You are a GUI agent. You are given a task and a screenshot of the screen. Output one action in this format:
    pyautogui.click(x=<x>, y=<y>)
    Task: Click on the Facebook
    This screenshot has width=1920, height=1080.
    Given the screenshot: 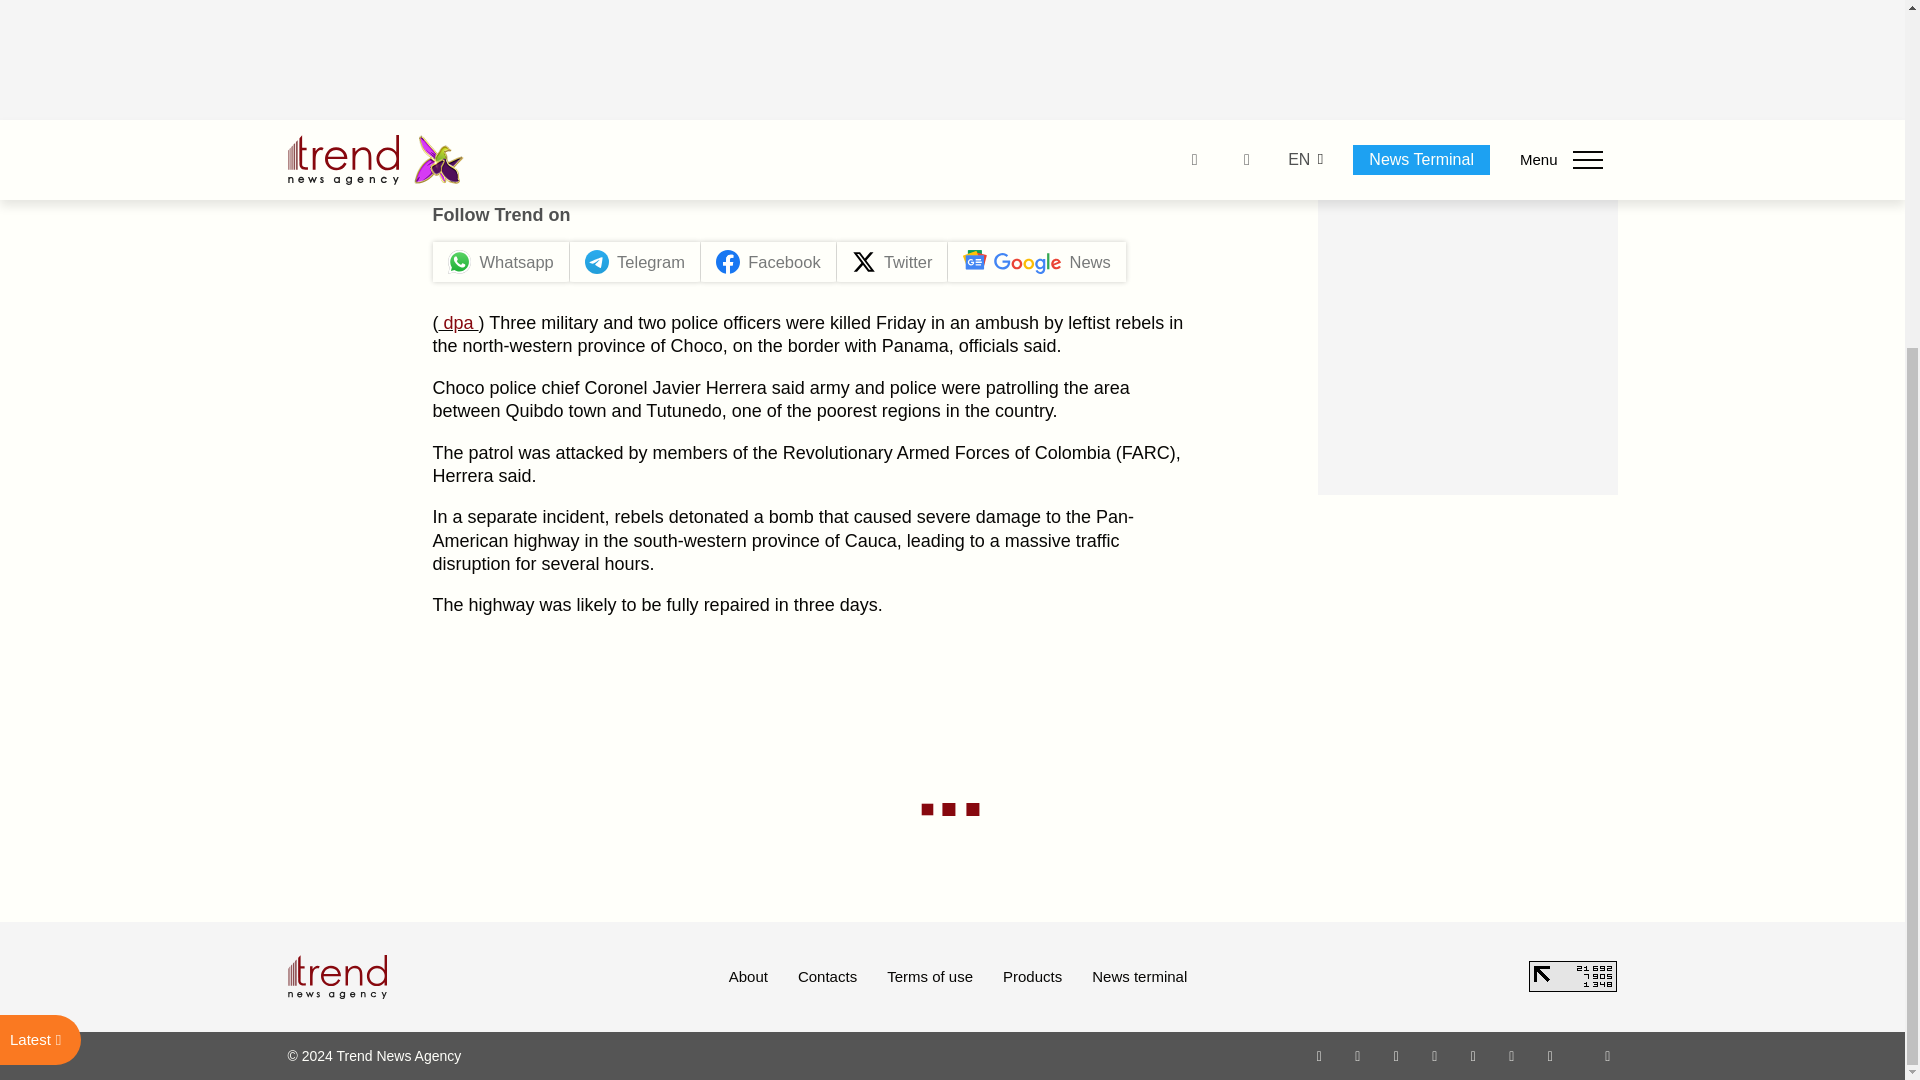 What is the action you would take?
    pyautogui.click(x=1357, y=1055)
    